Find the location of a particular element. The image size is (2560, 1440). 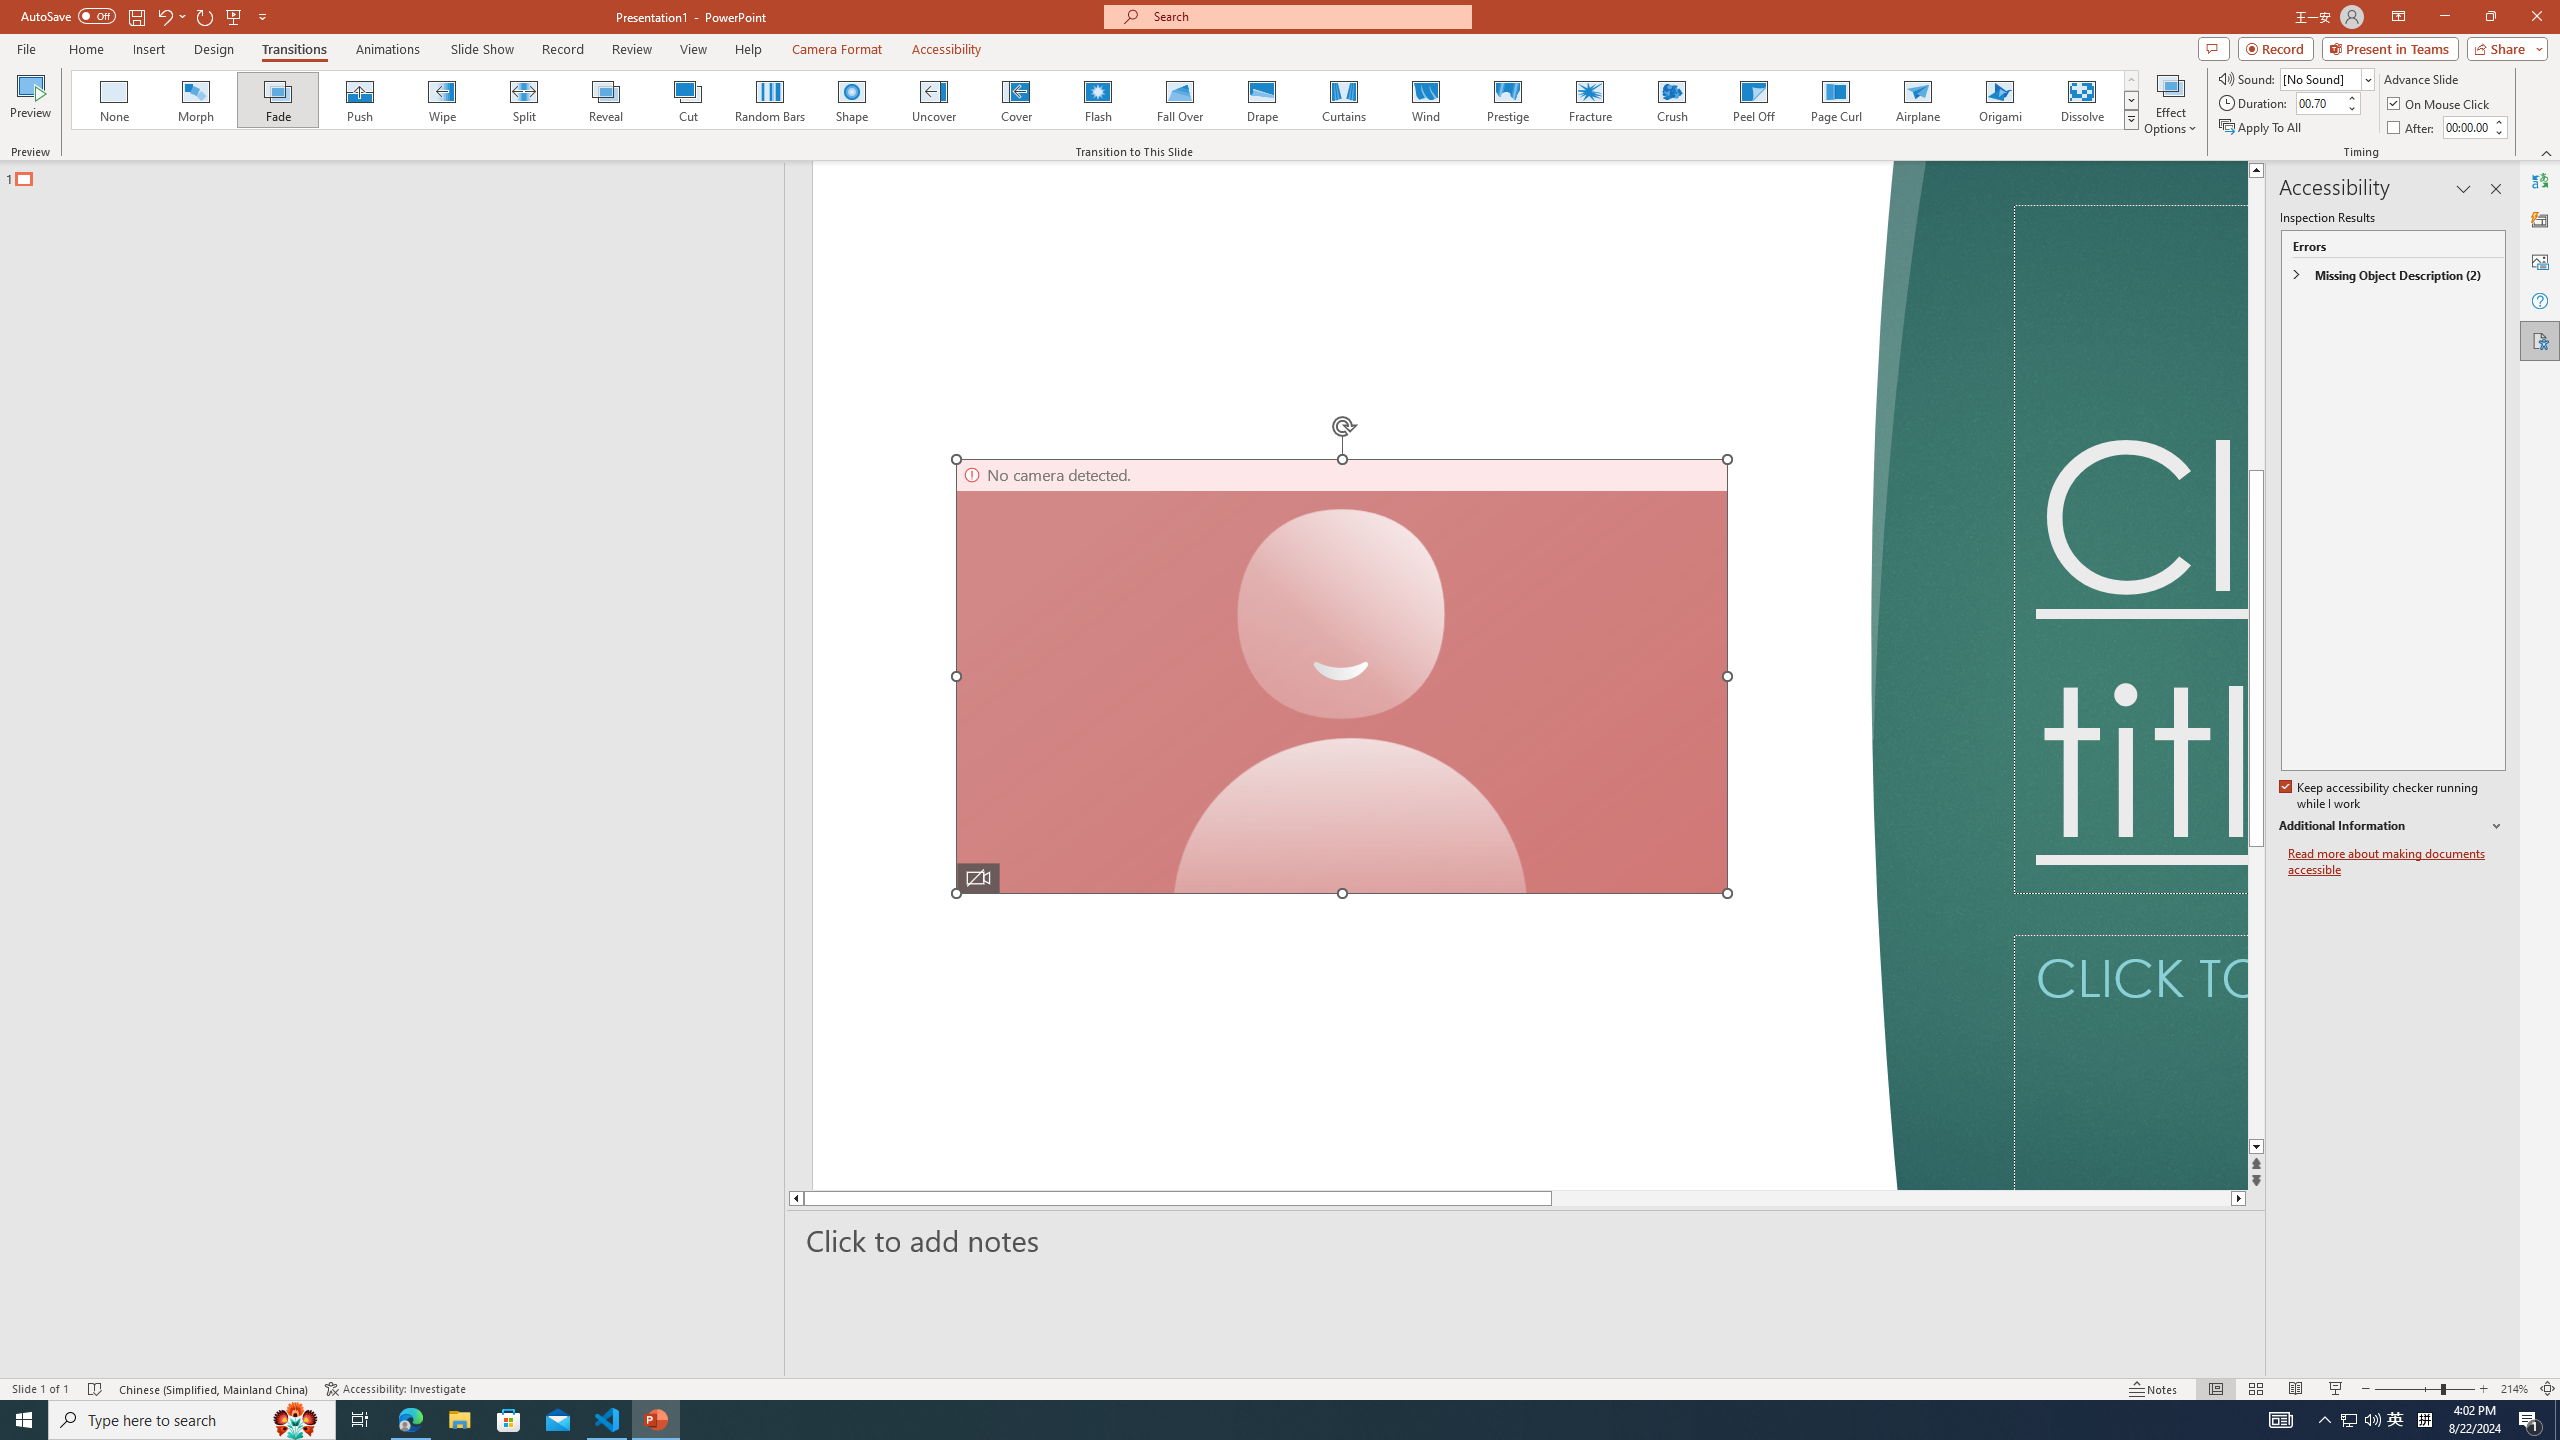

Cover is located at coordinates (1016, 100).